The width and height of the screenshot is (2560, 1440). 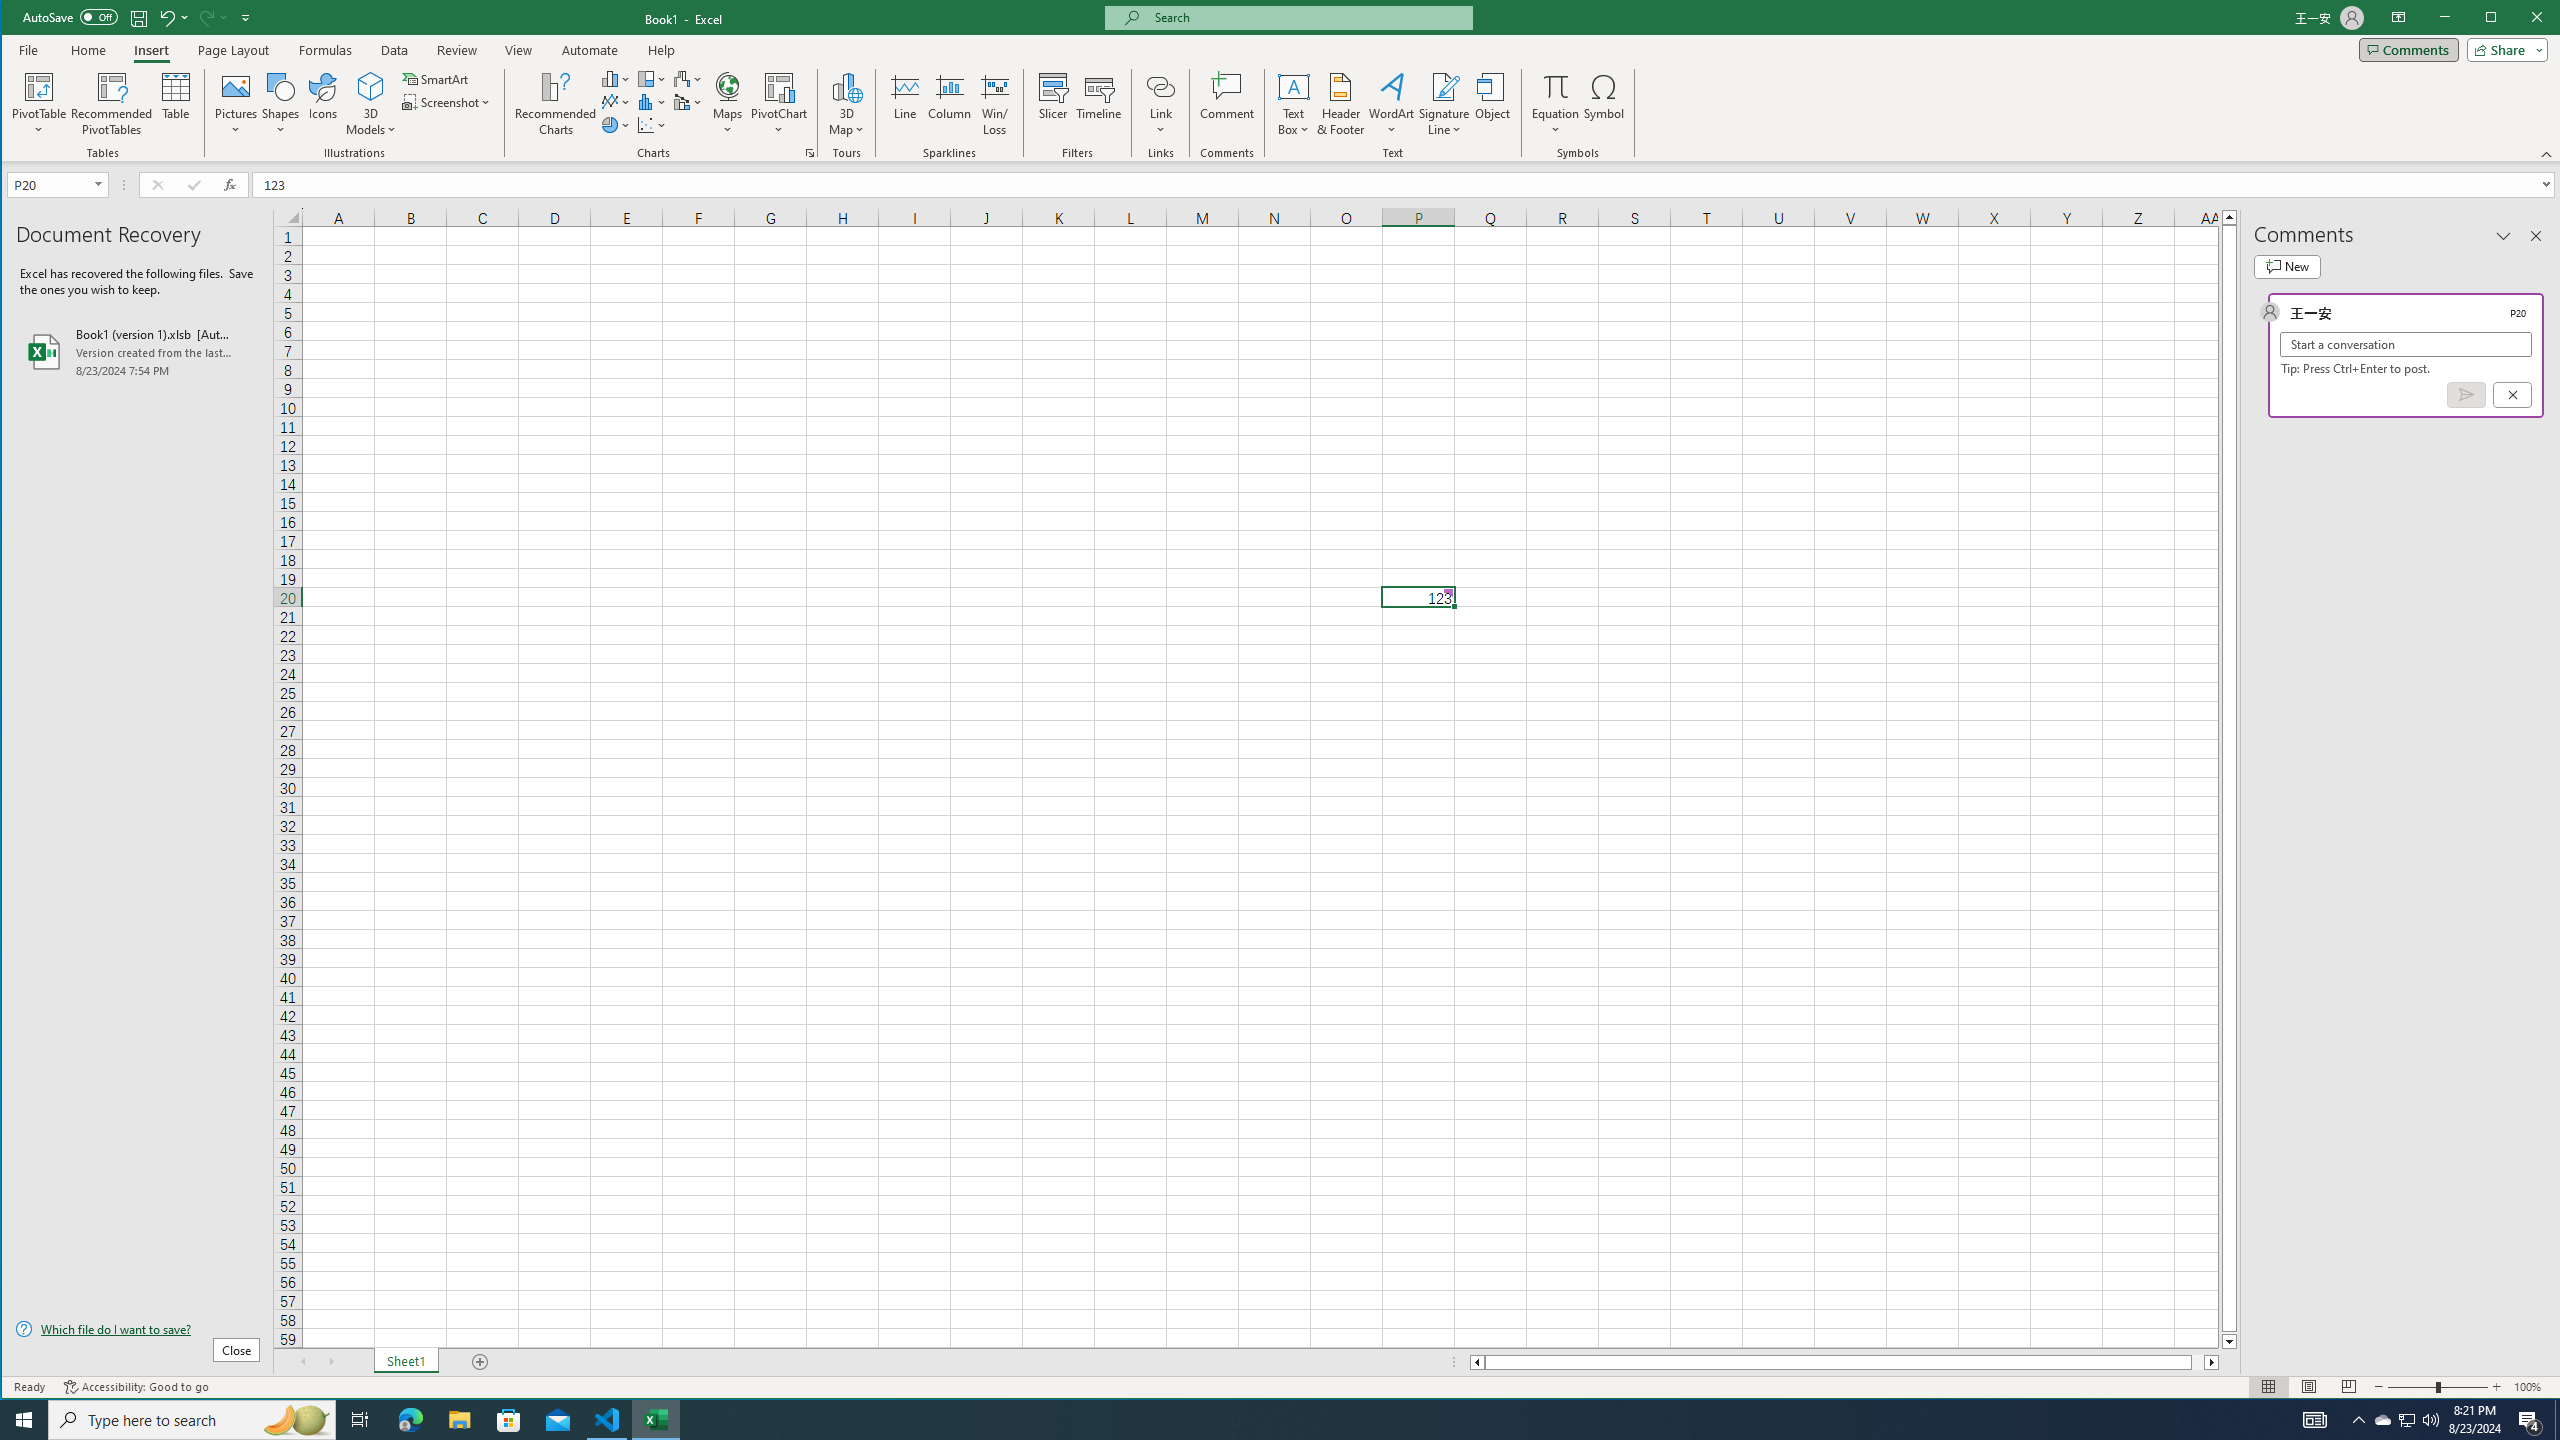 I want to click on Insert Hierarchy Chart, so click(x=652, y=78).